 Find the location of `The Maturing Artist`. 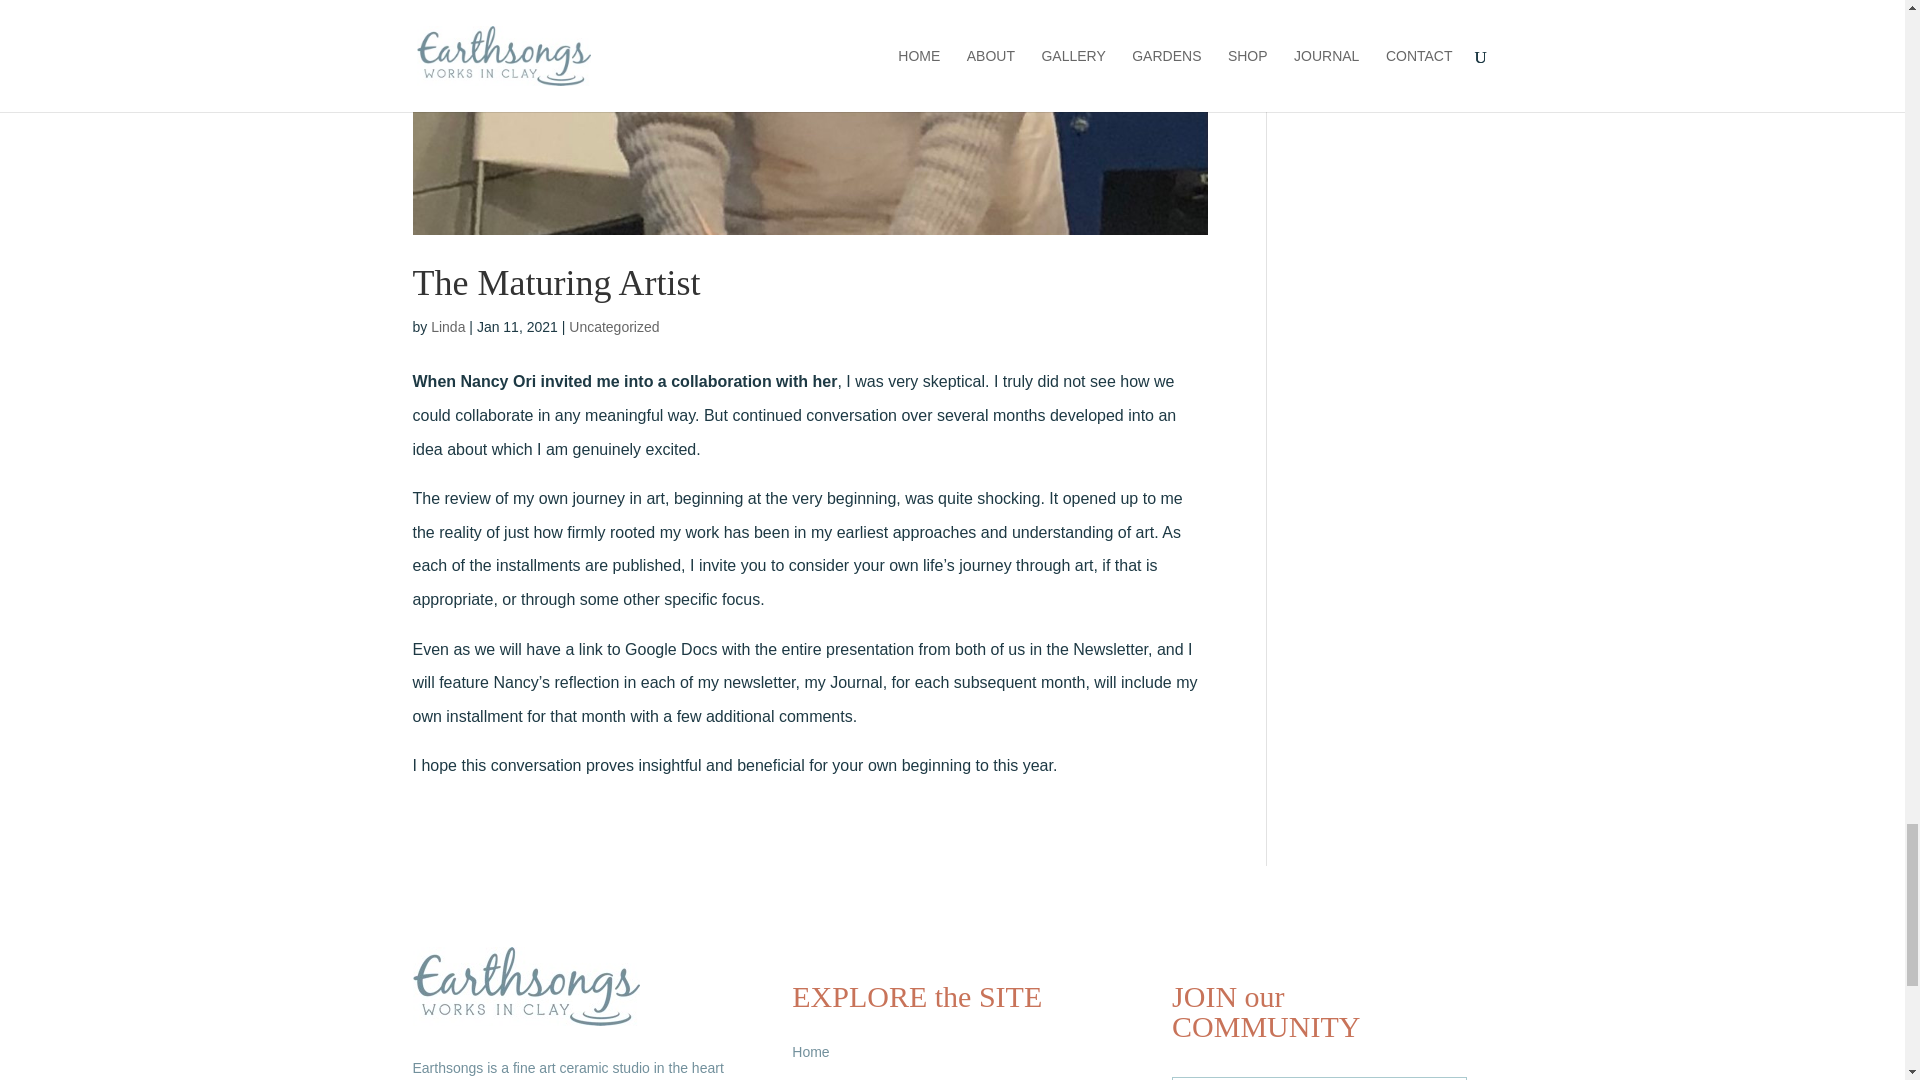

The Maturing Artist is located at coordinates (556, 283).